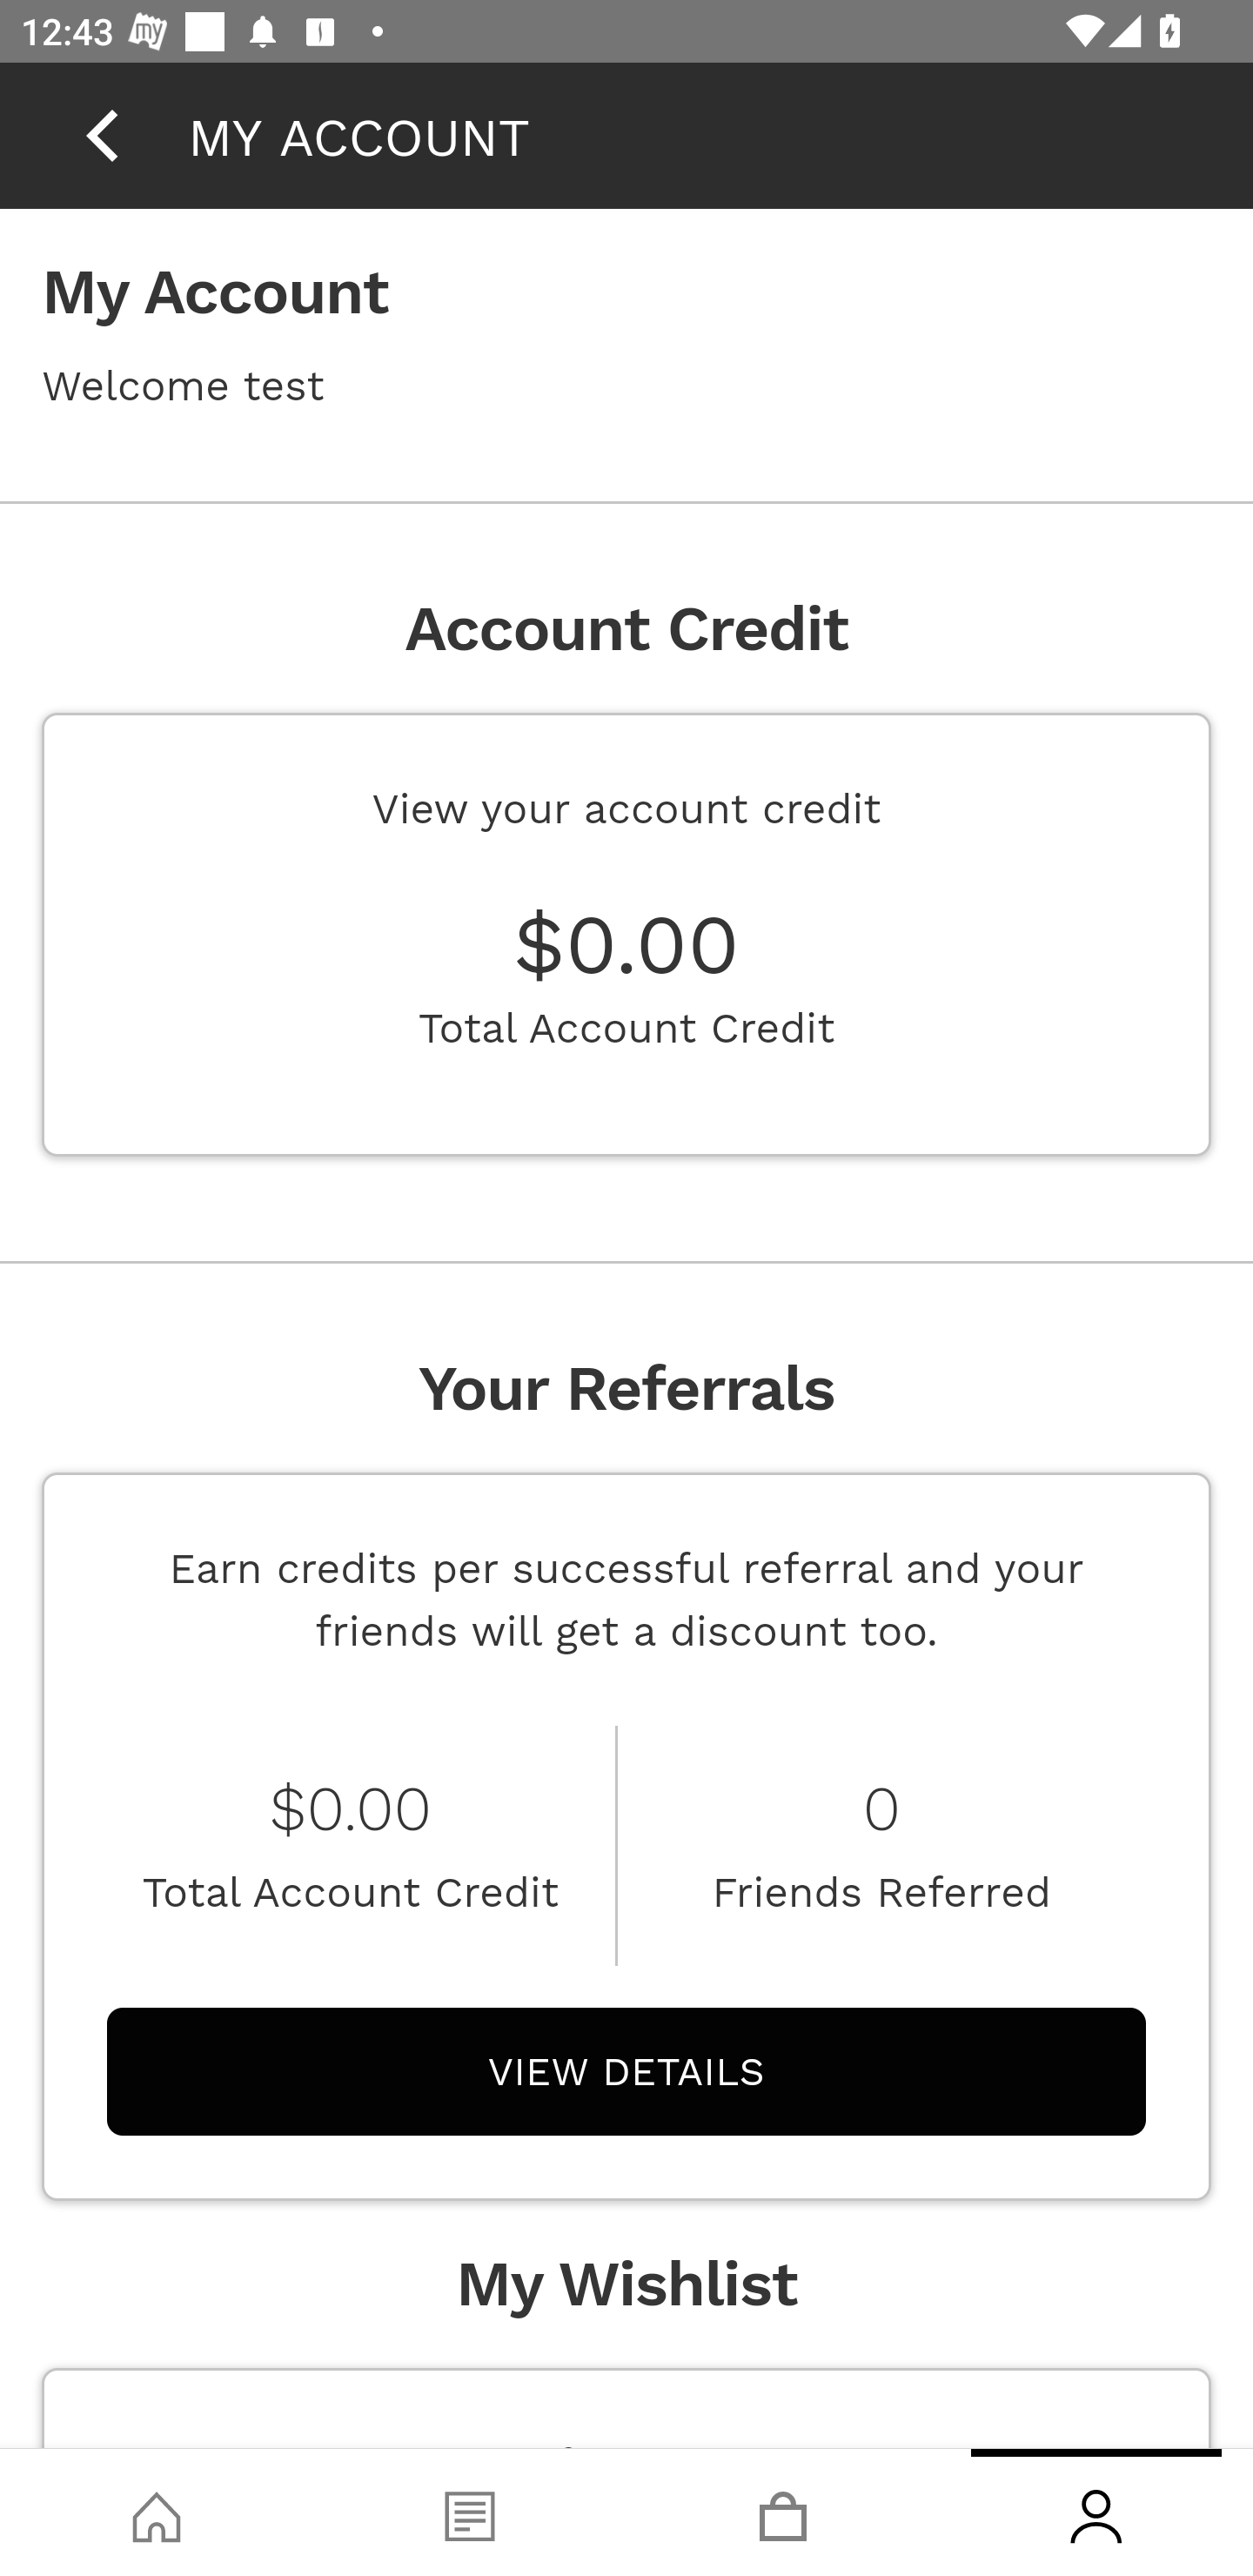 This screenshot has width=1253, height=2576. What do you see at coordinates (626, 2070) in the screenshot?
I see `VIEW DETAILS` at bounding box center [626, 2070].